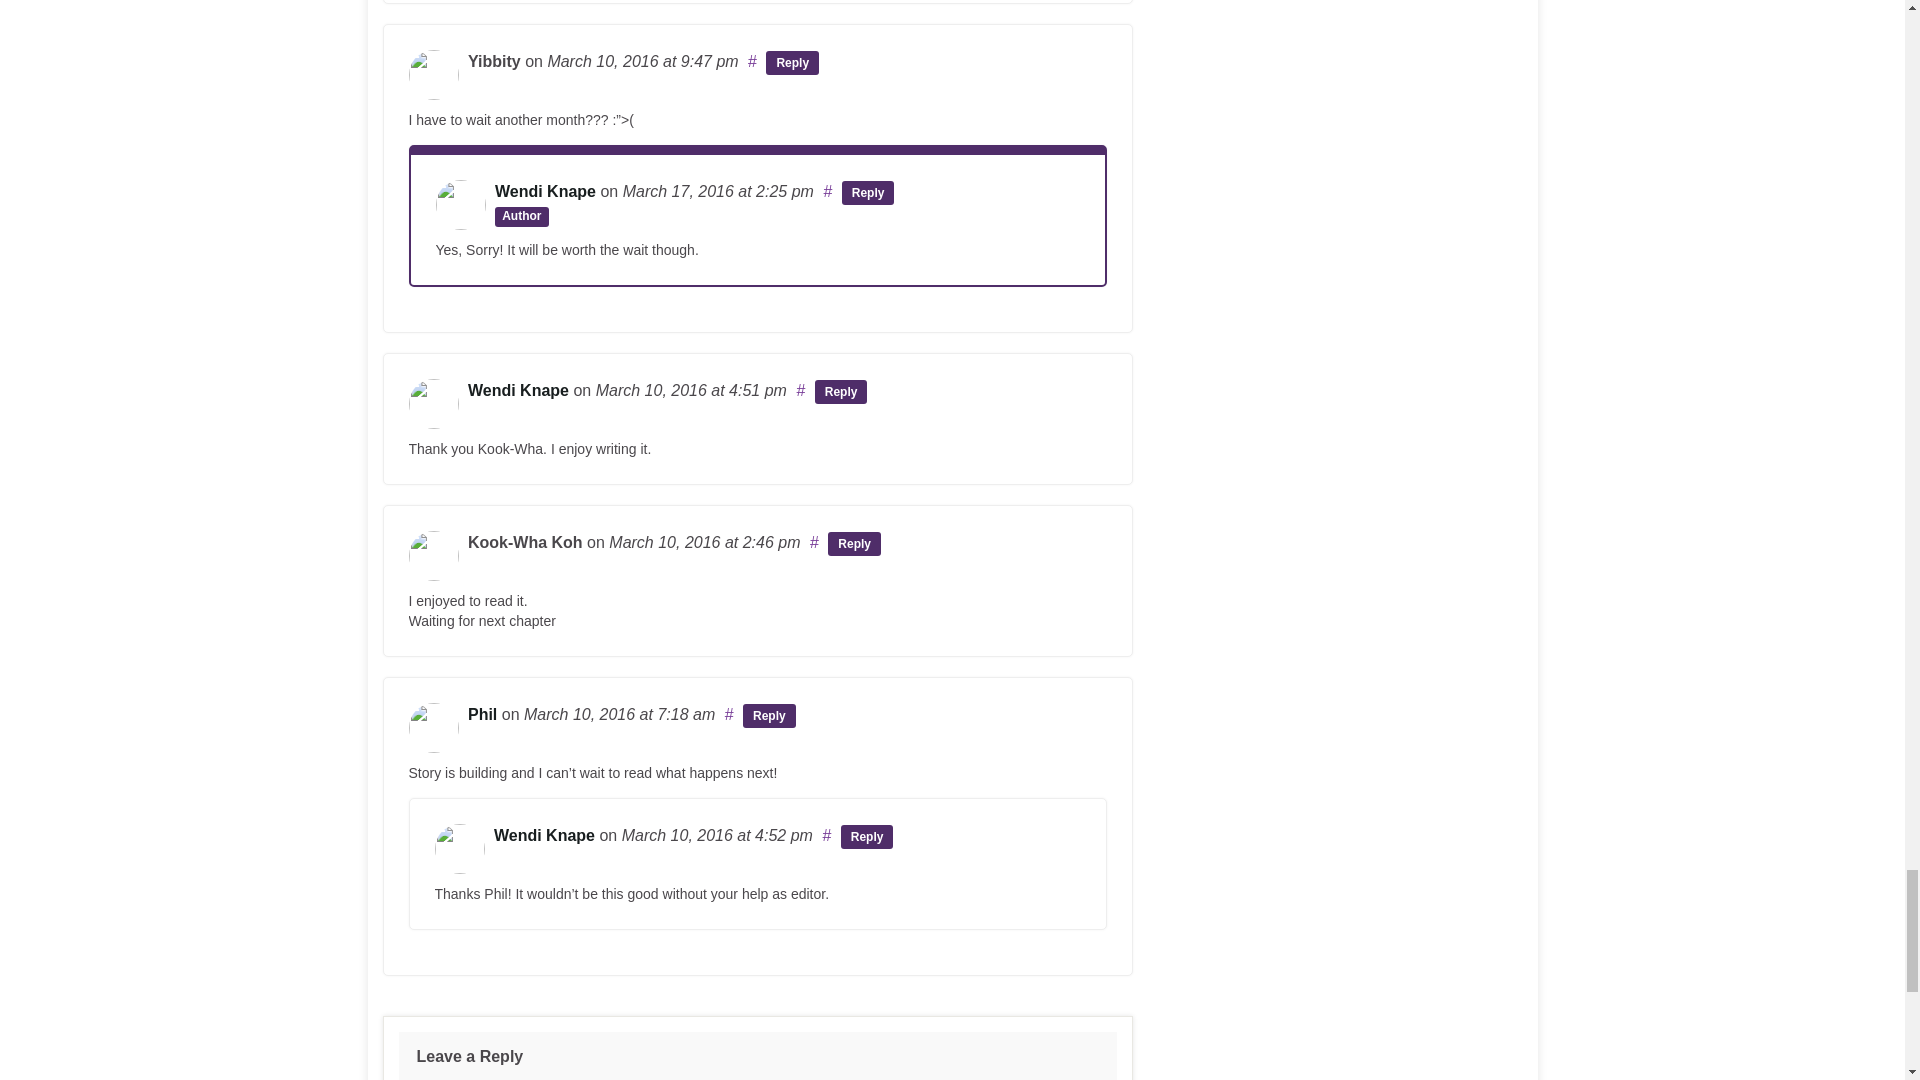 The height and width of the screenshot is (1080, 1920). What do you see at coordinates (482, 714) in the screenshot?
I see `Phil` at bounding box center [482, 714].